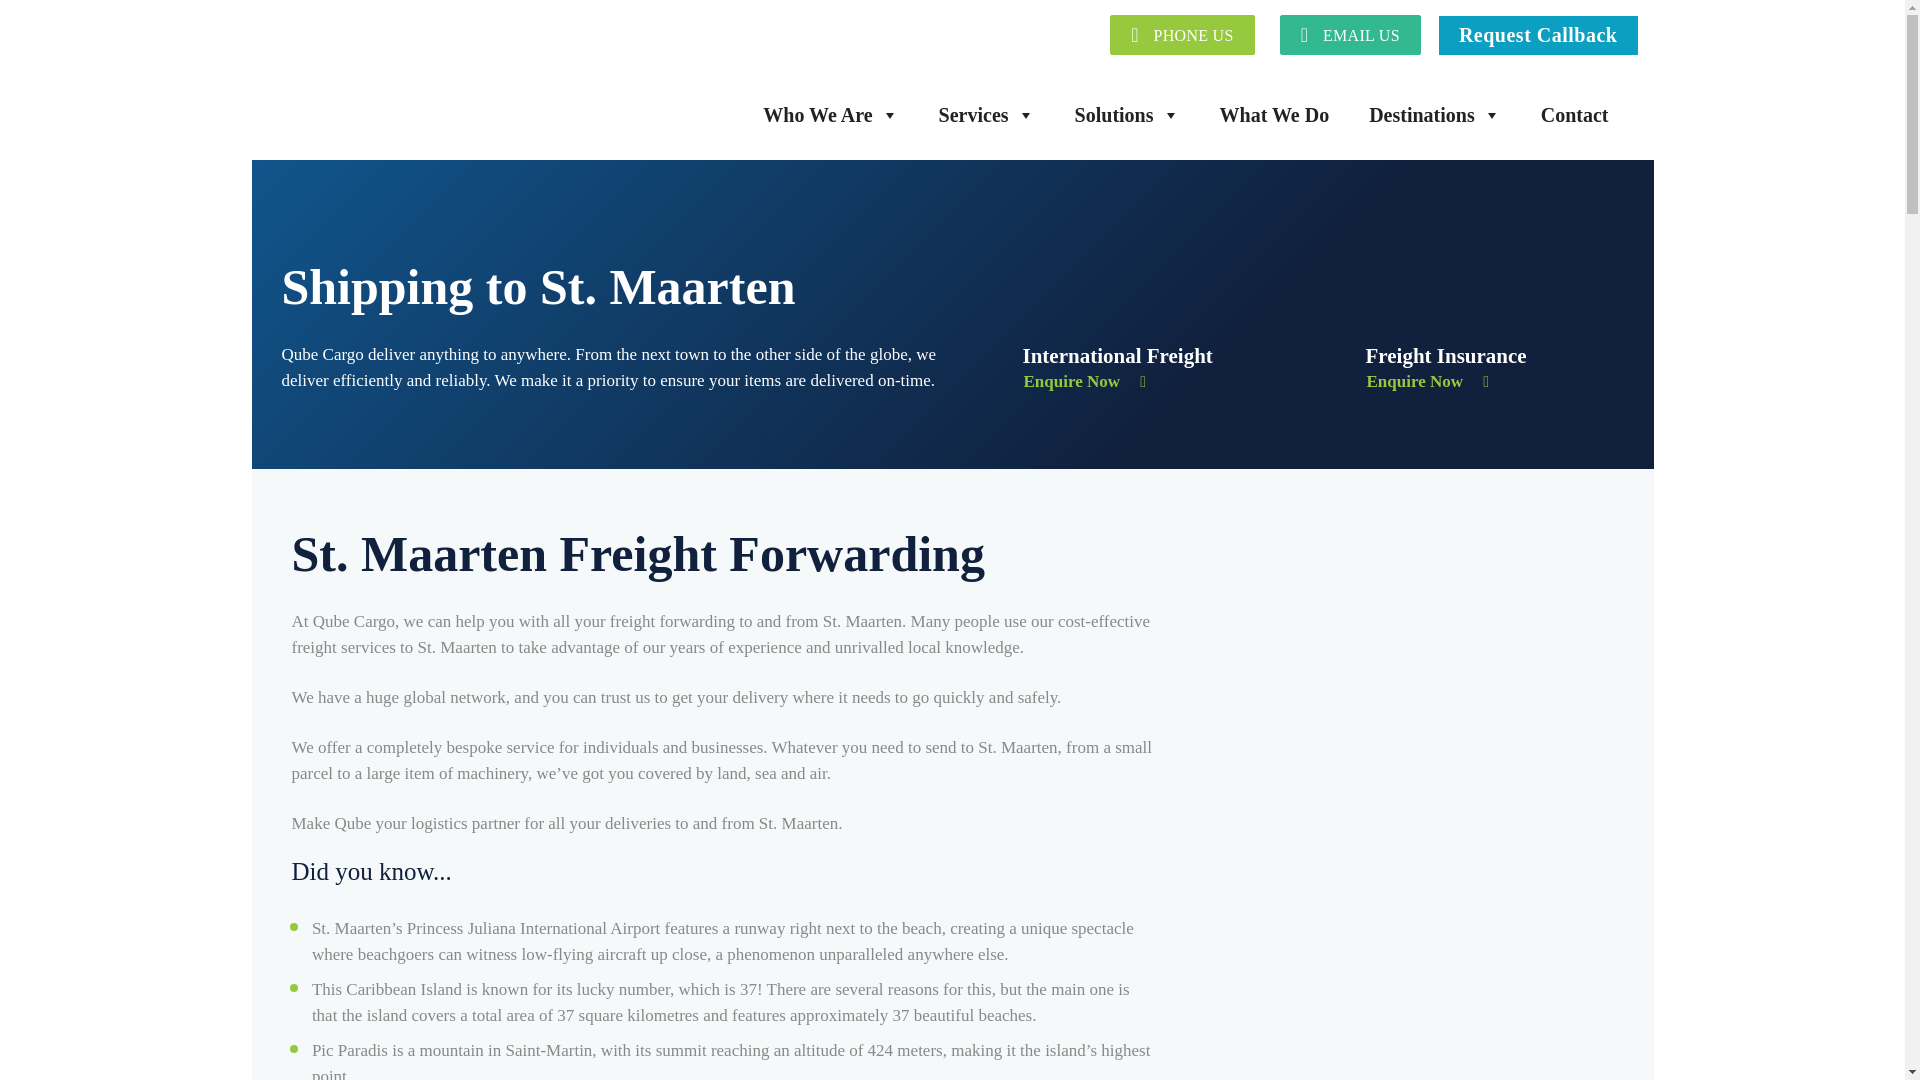 The height and width of the screenshot is (1080, 1920). I want to click on Request Callback, so click(1538, 34).